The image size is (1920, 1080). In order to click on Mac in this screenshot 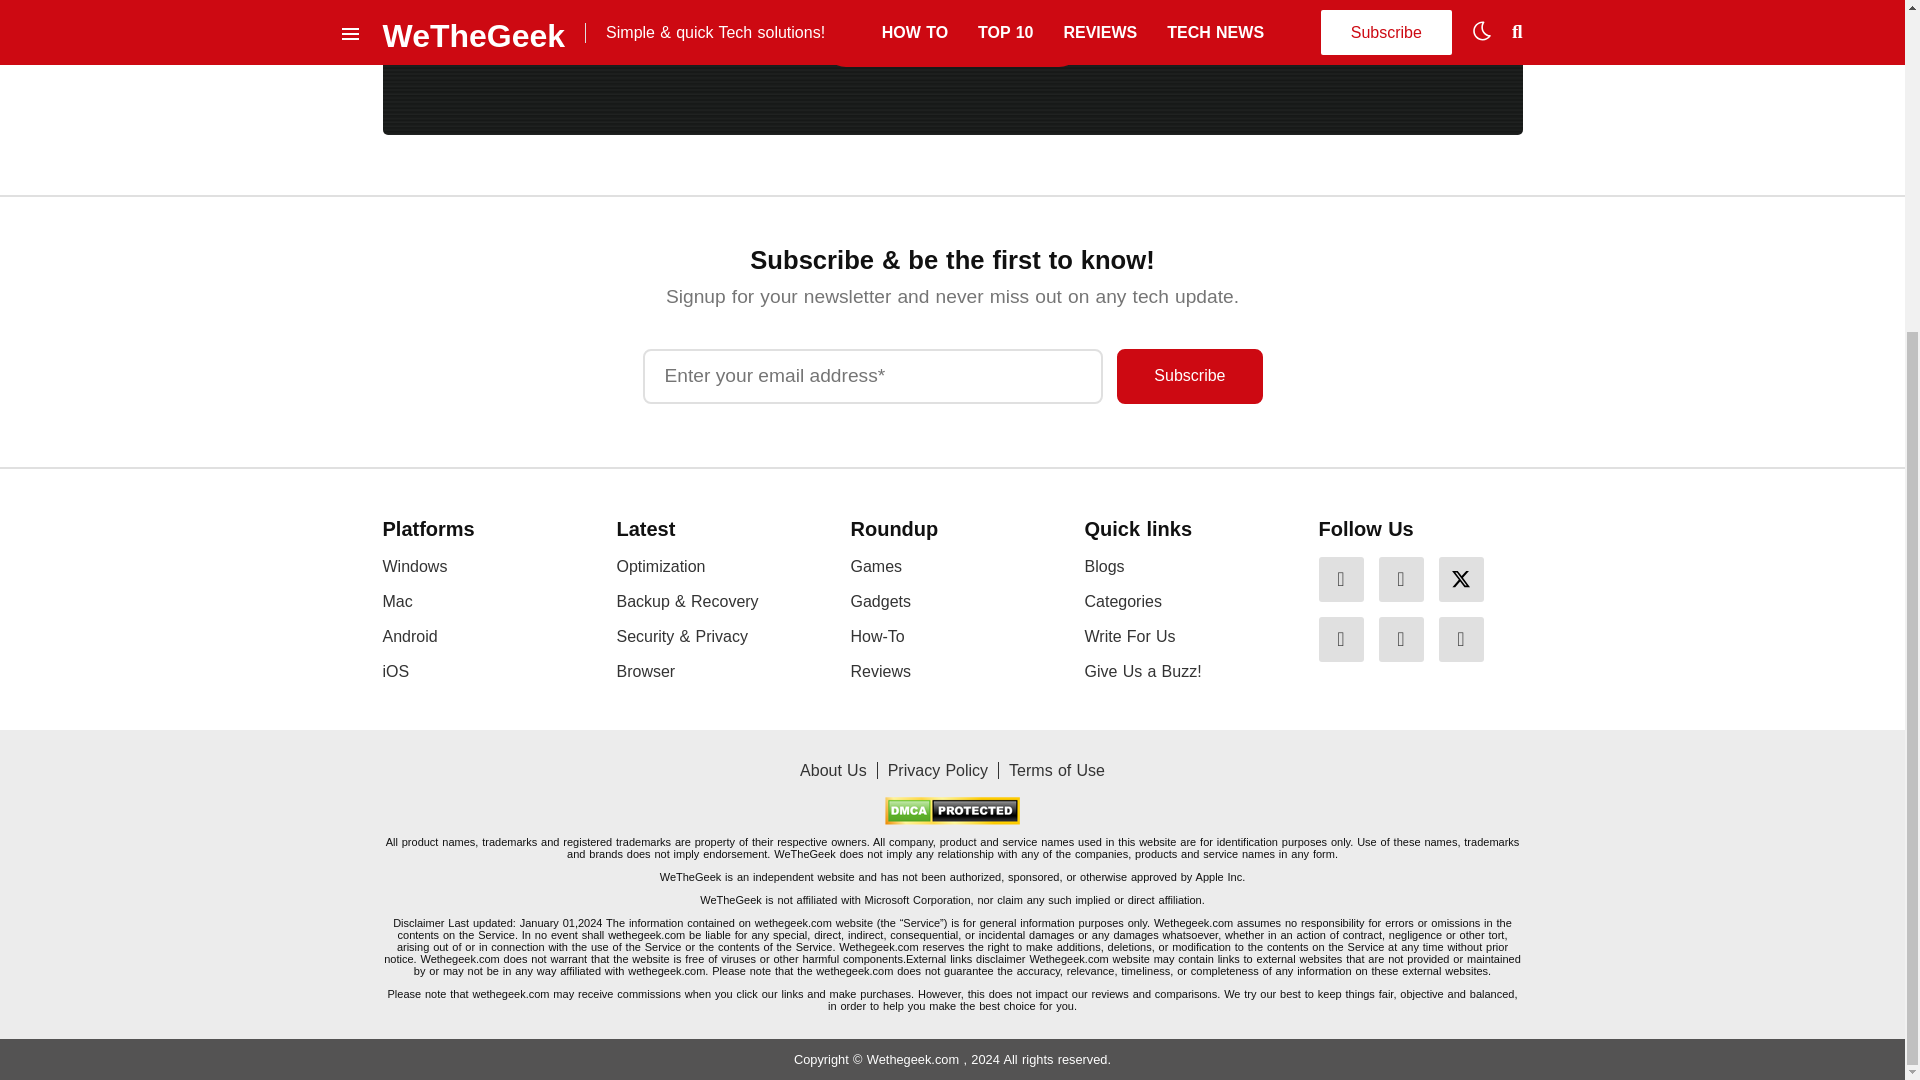, I will do `click(397, 601)`.